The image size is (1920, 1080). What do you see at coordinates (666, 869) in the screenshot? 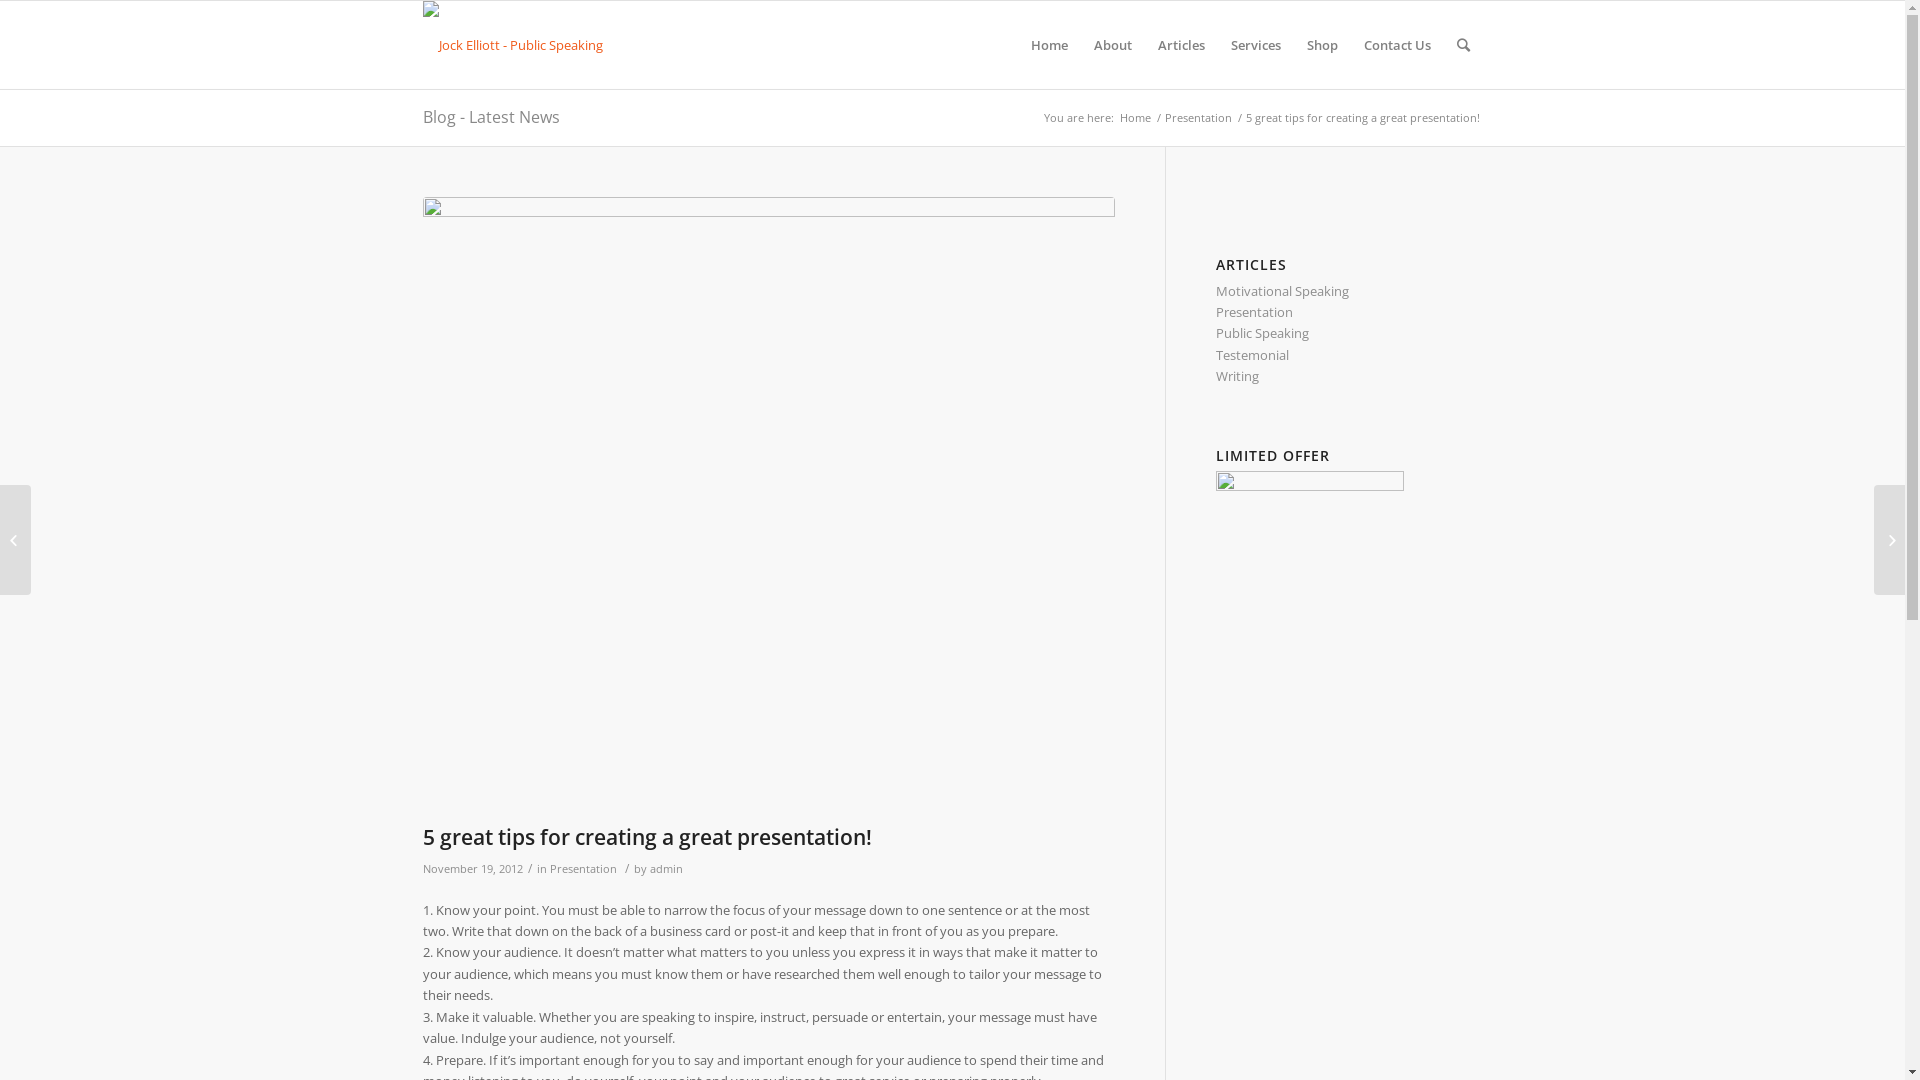
I see `admin` at bounding box center [666, 869].